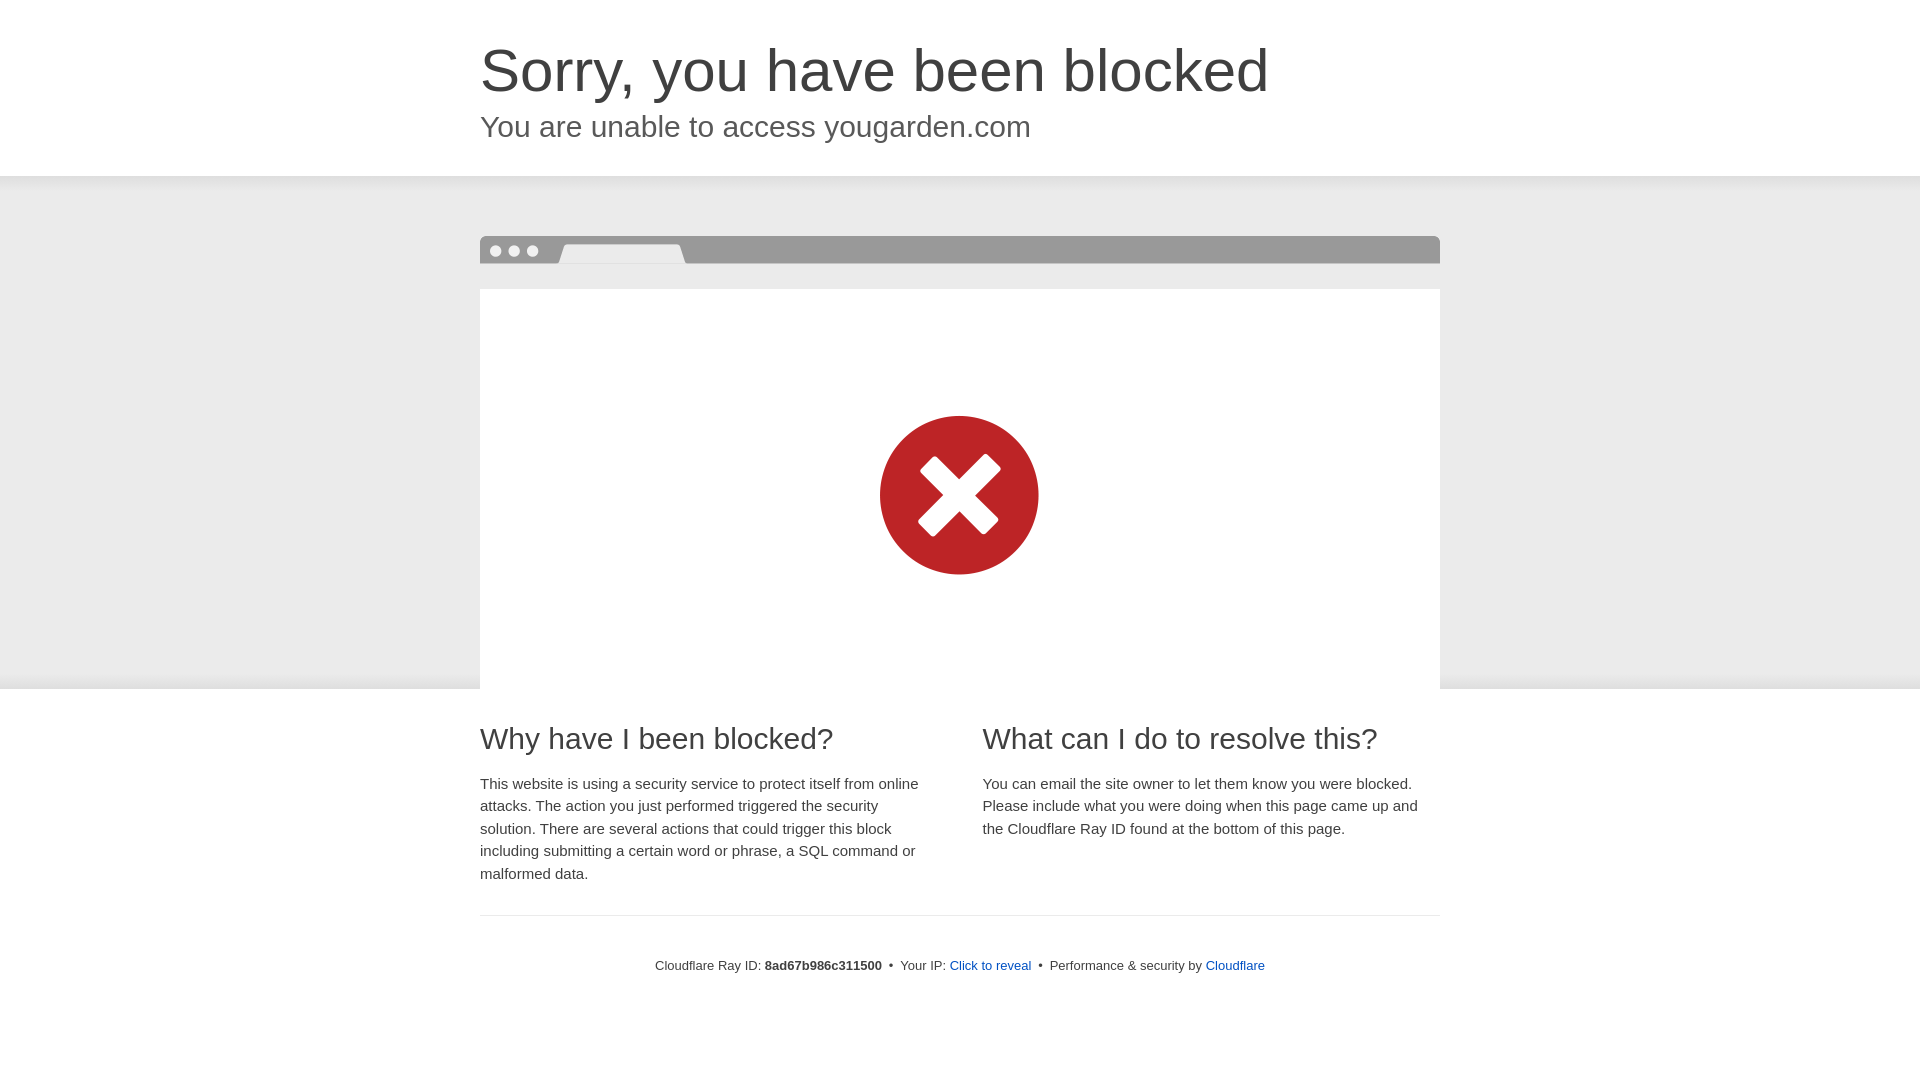  I want to click on Click to reveal, so click(991, 966).